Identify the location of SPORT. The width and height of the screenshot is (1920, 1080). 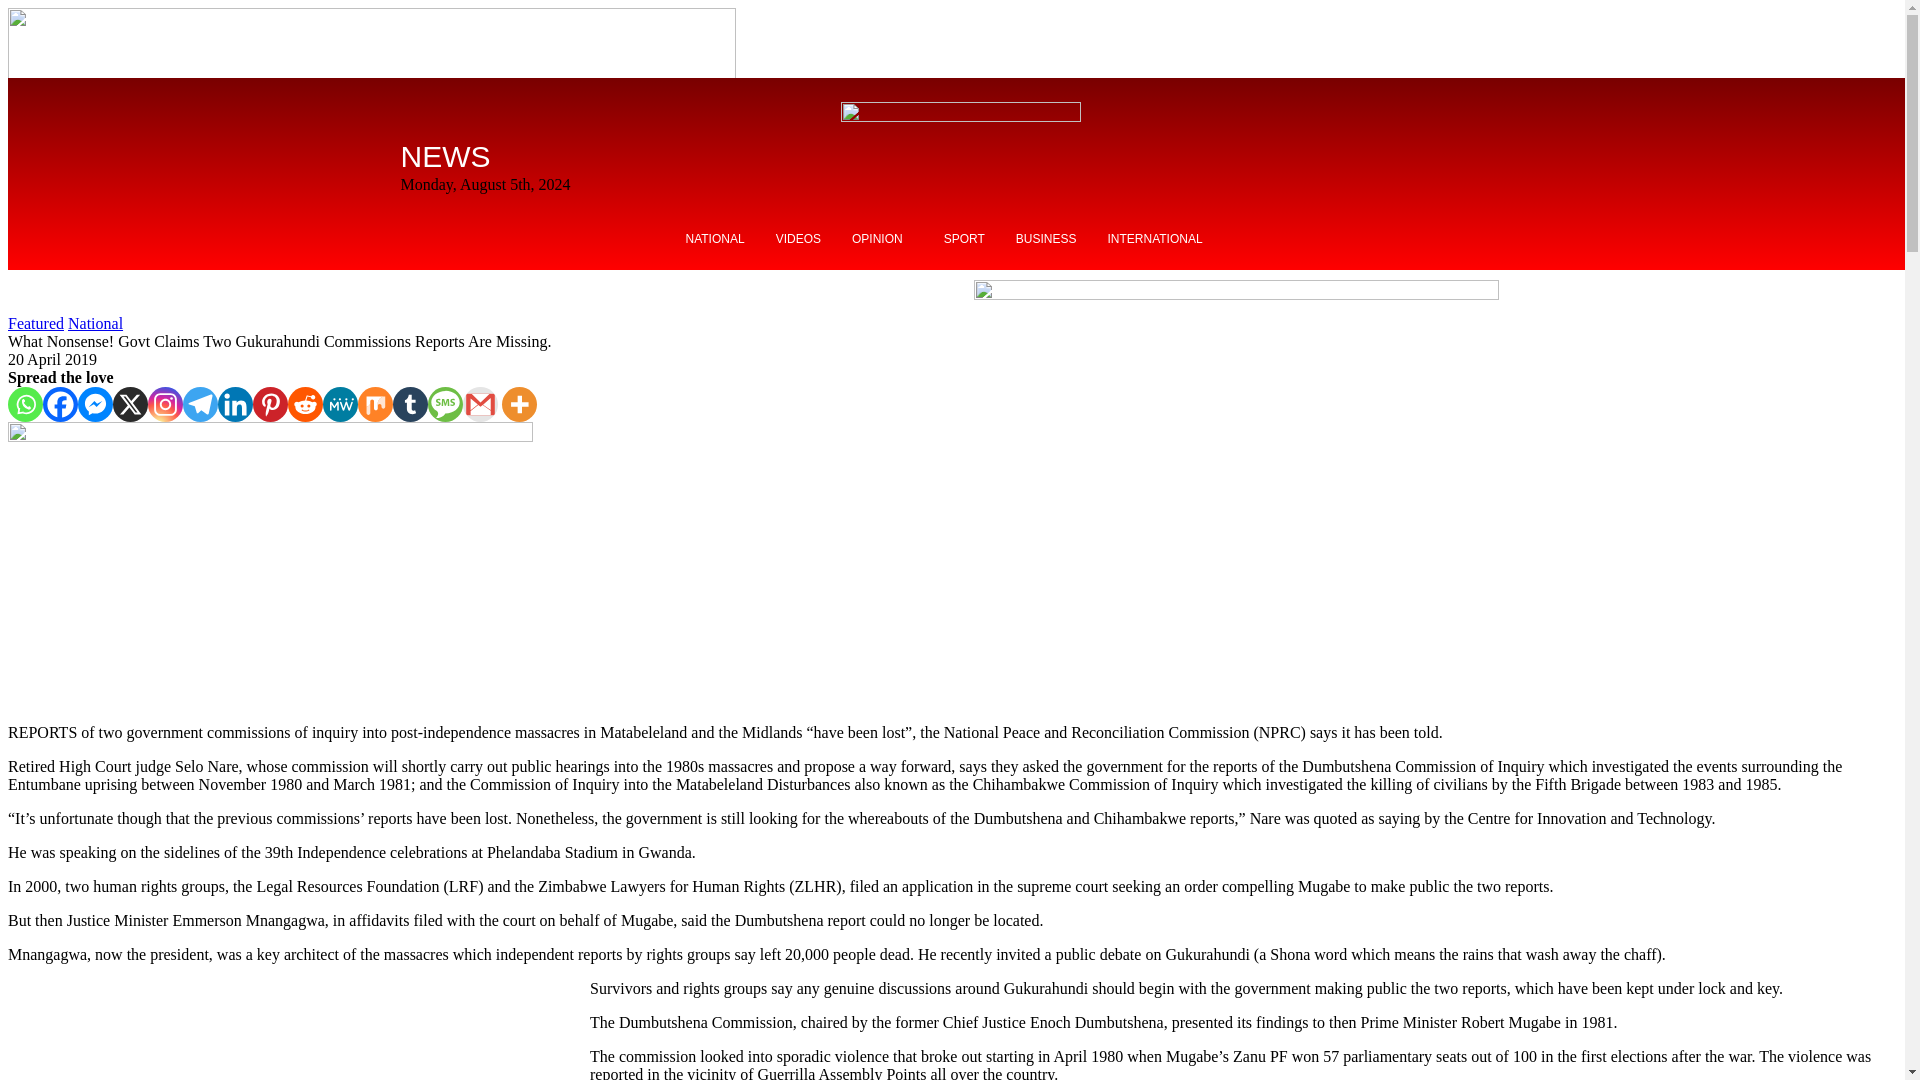
(964, 239).